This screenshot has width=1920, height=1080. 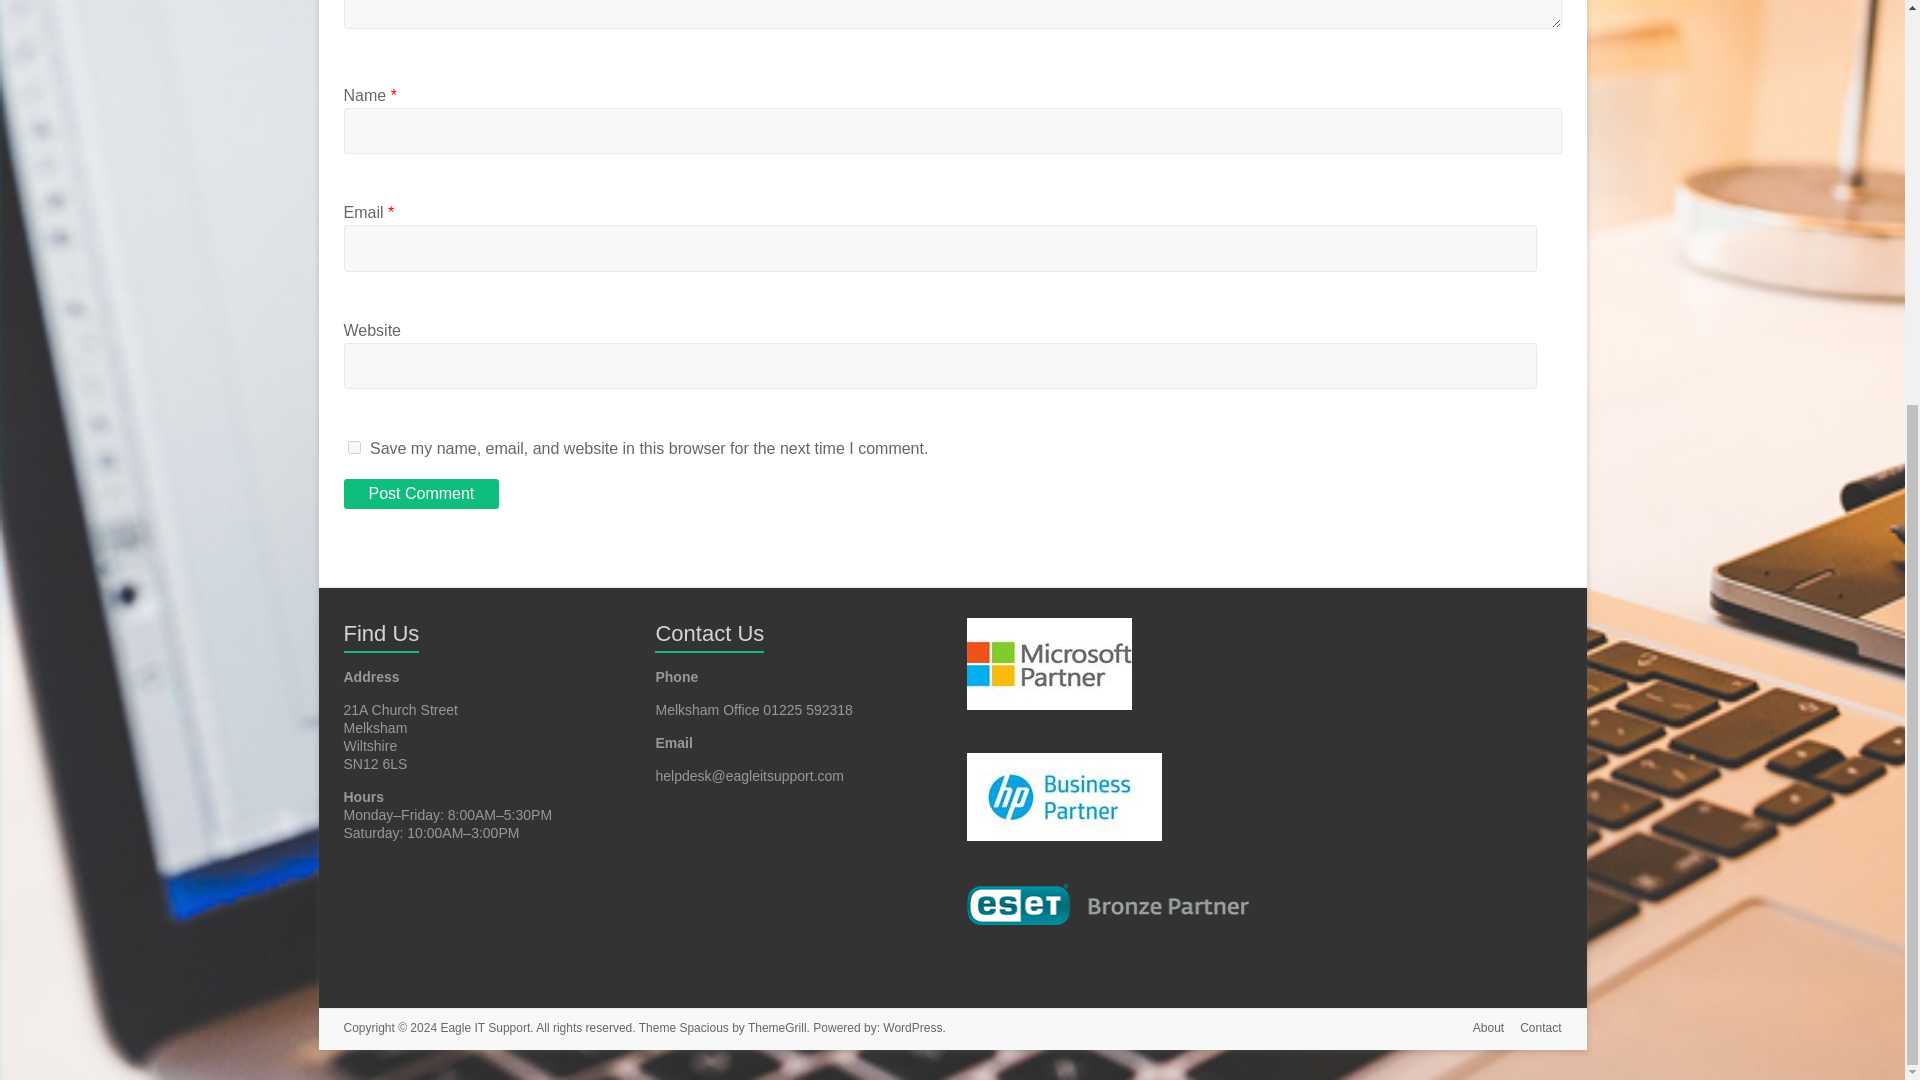 I want to click on WordPress, so click(x=912, y=1027).